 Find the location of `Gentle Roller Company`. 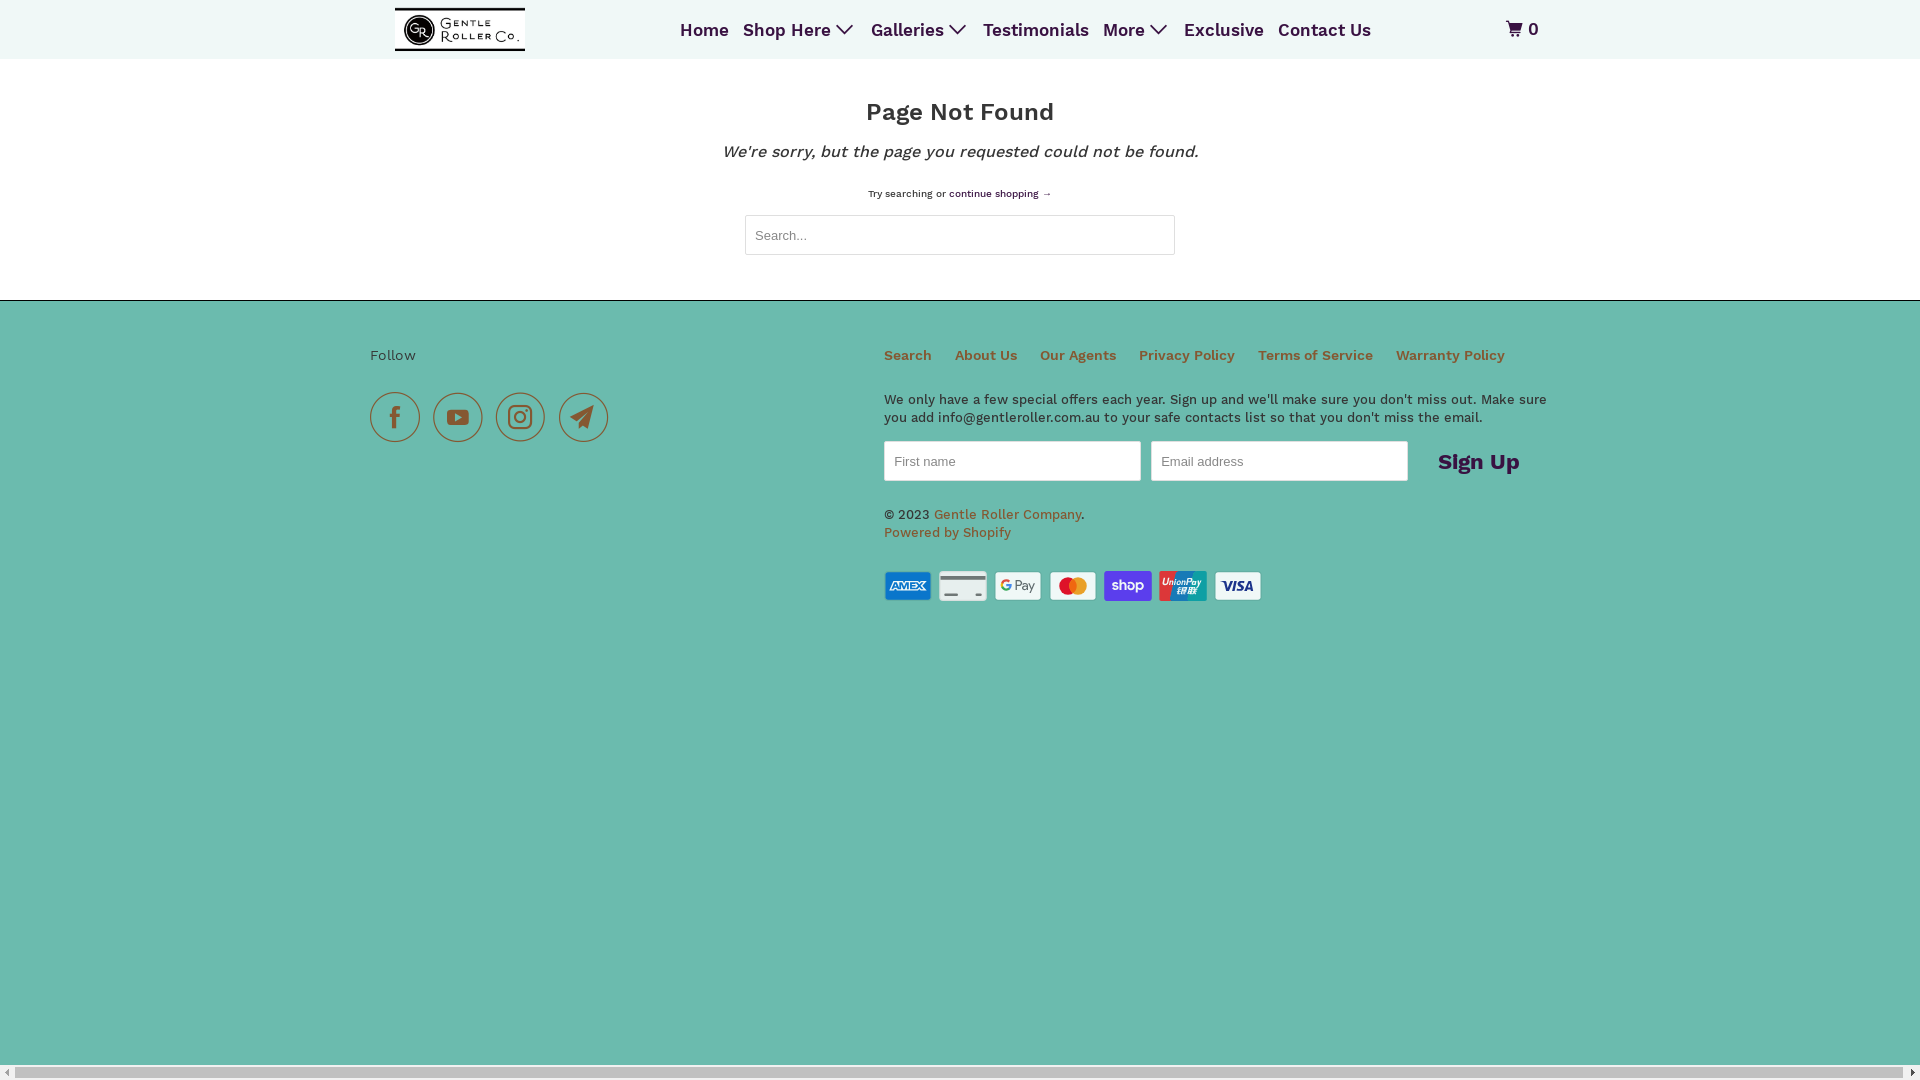

Gentle Roller Company is located at coordinates (1008, 514).